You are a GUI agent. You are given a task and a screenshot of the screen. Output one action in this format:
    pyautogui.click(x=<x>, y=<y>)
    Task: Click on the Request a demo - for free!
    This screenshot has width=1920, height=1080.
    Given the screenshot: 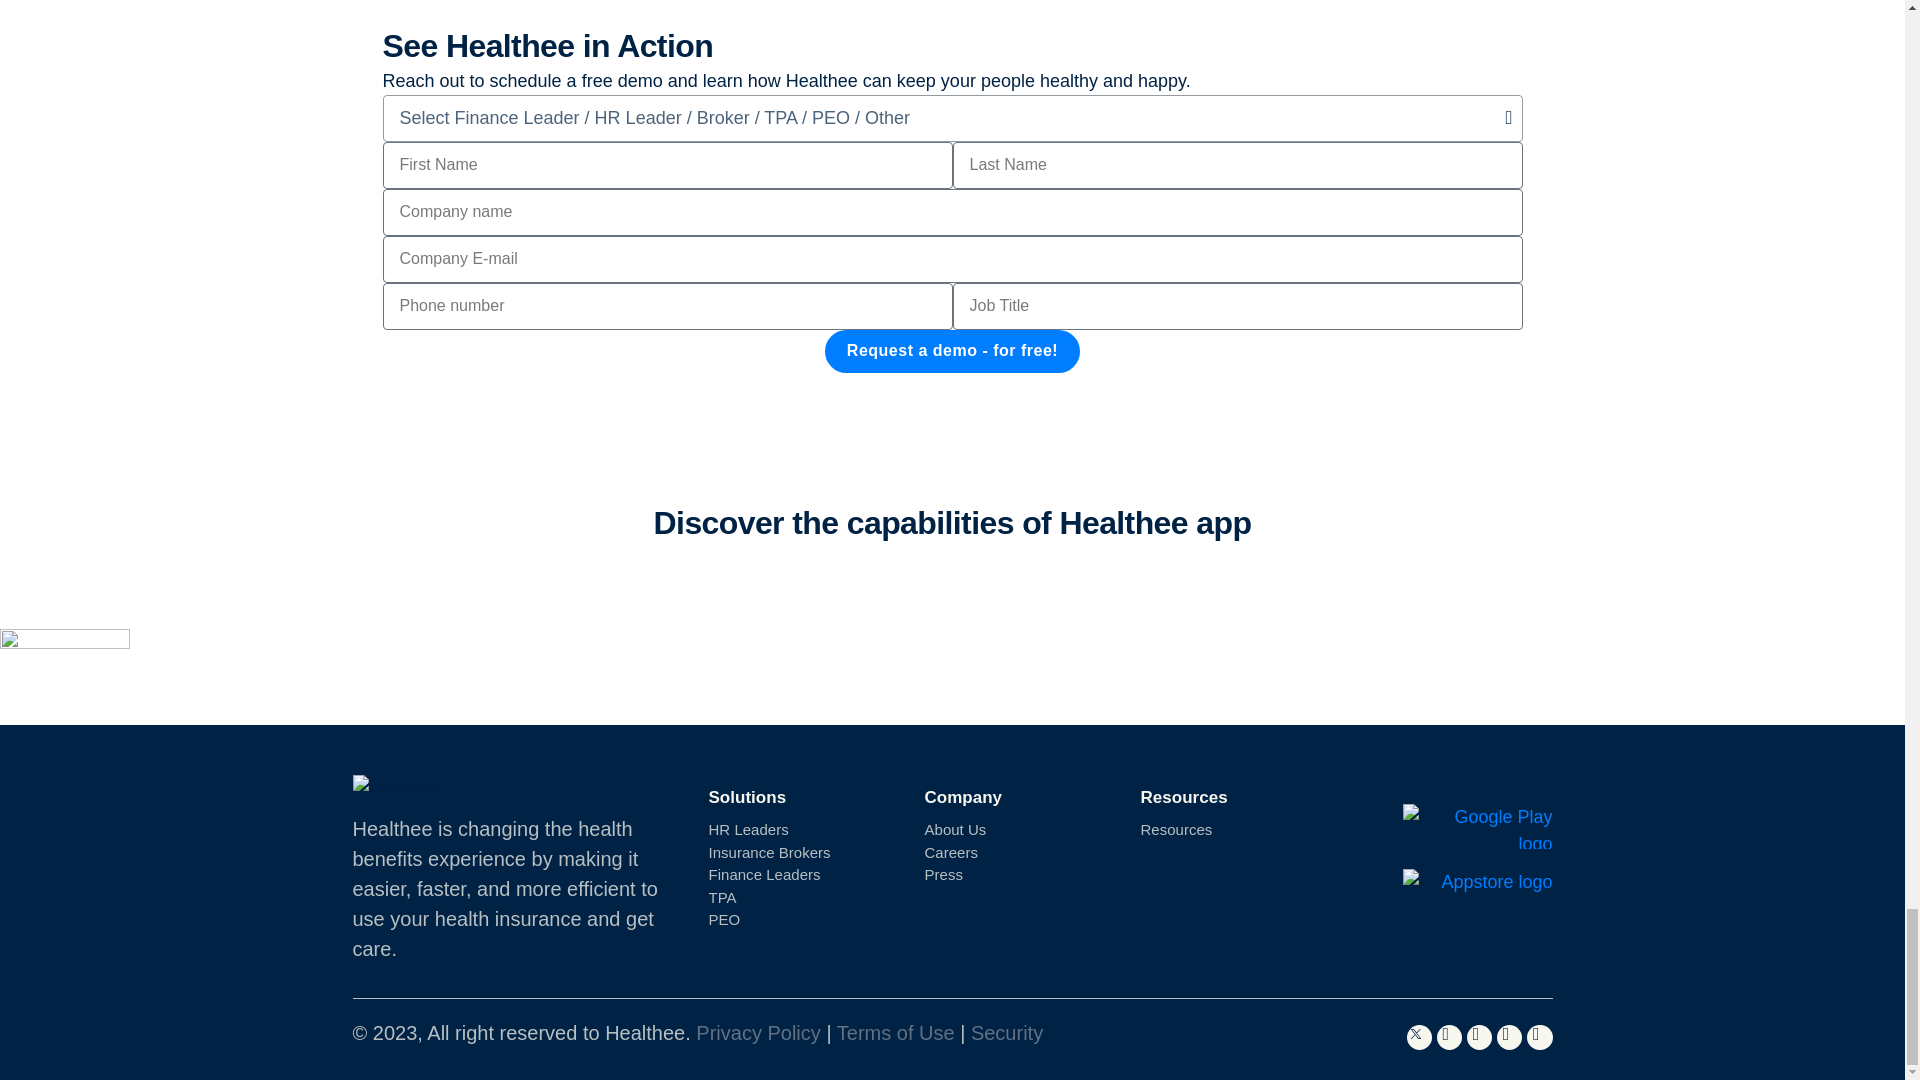 What is the action you would take?
    pyautogui.click(x=952, y=351)
    